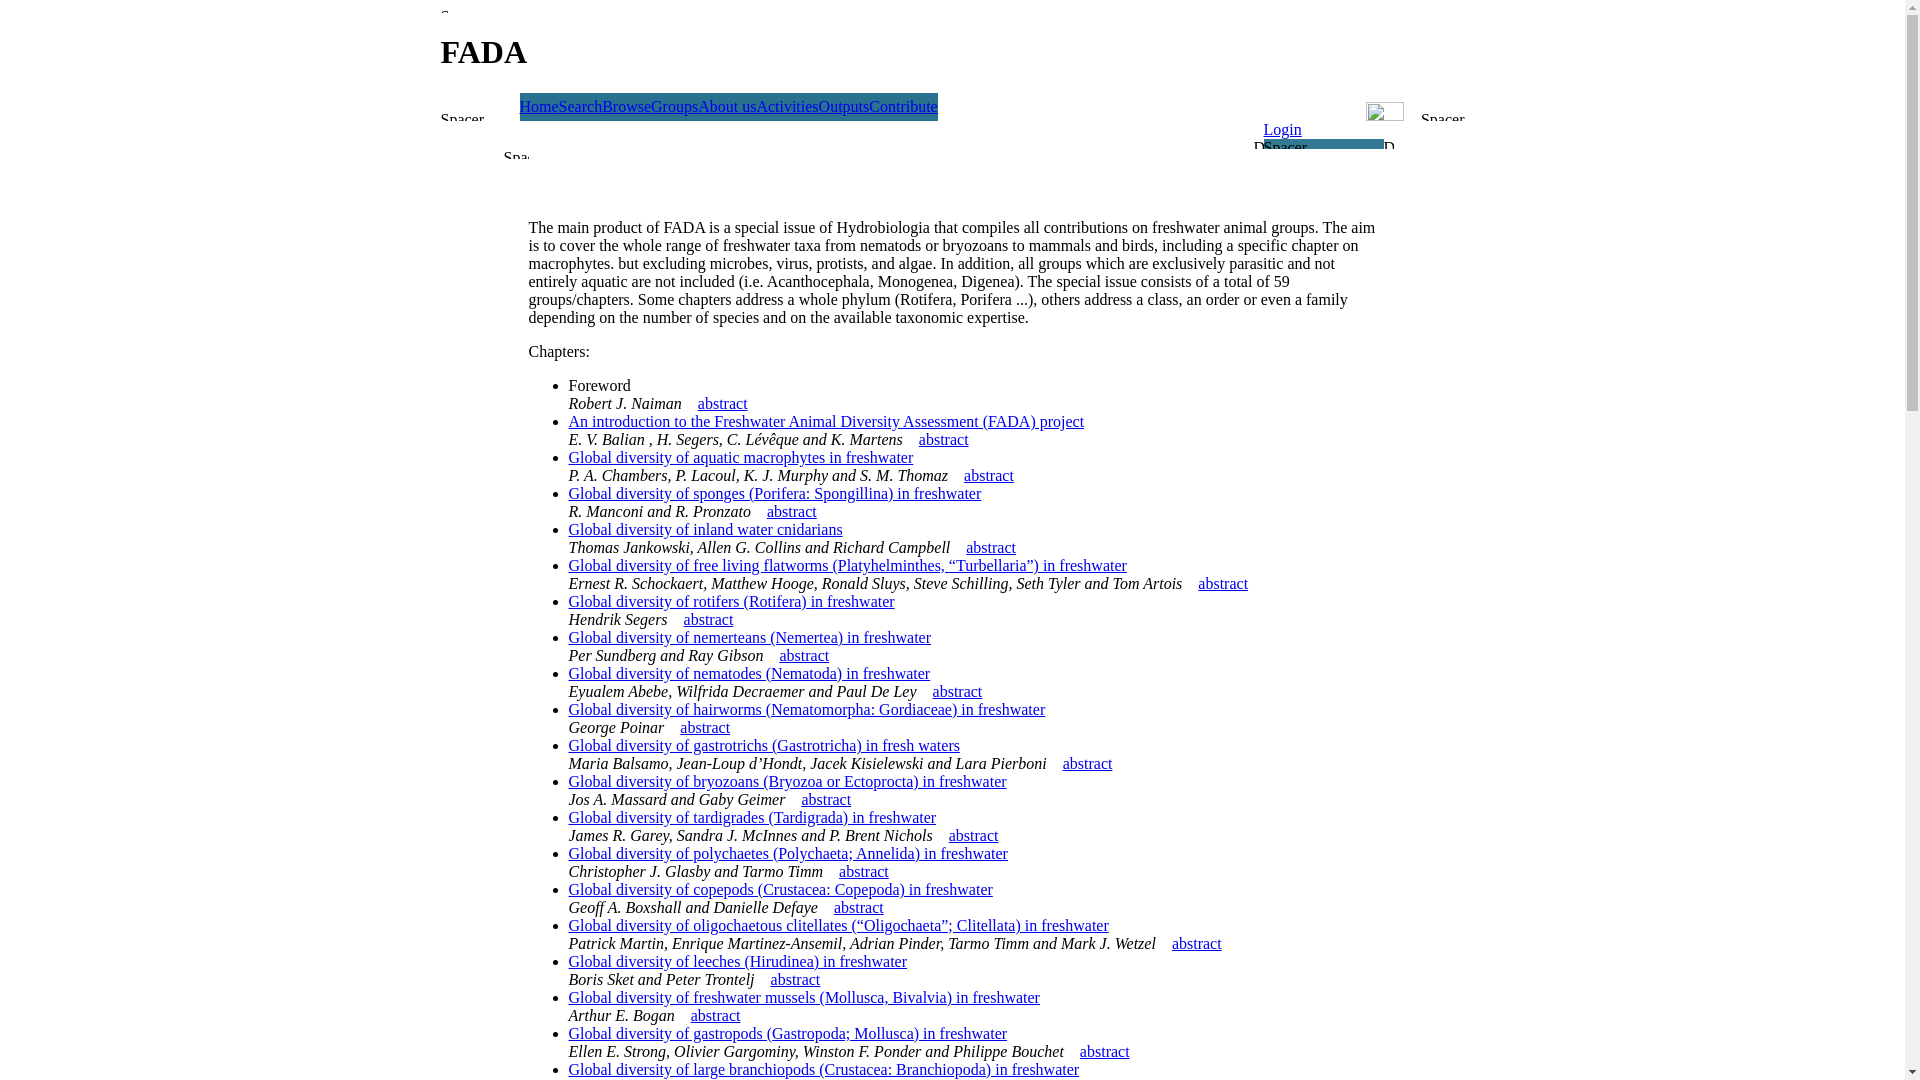  What do you see at coordinates (716, 1016) in the screenshot?
I see `abstract` at bounding box center [716, 1016].